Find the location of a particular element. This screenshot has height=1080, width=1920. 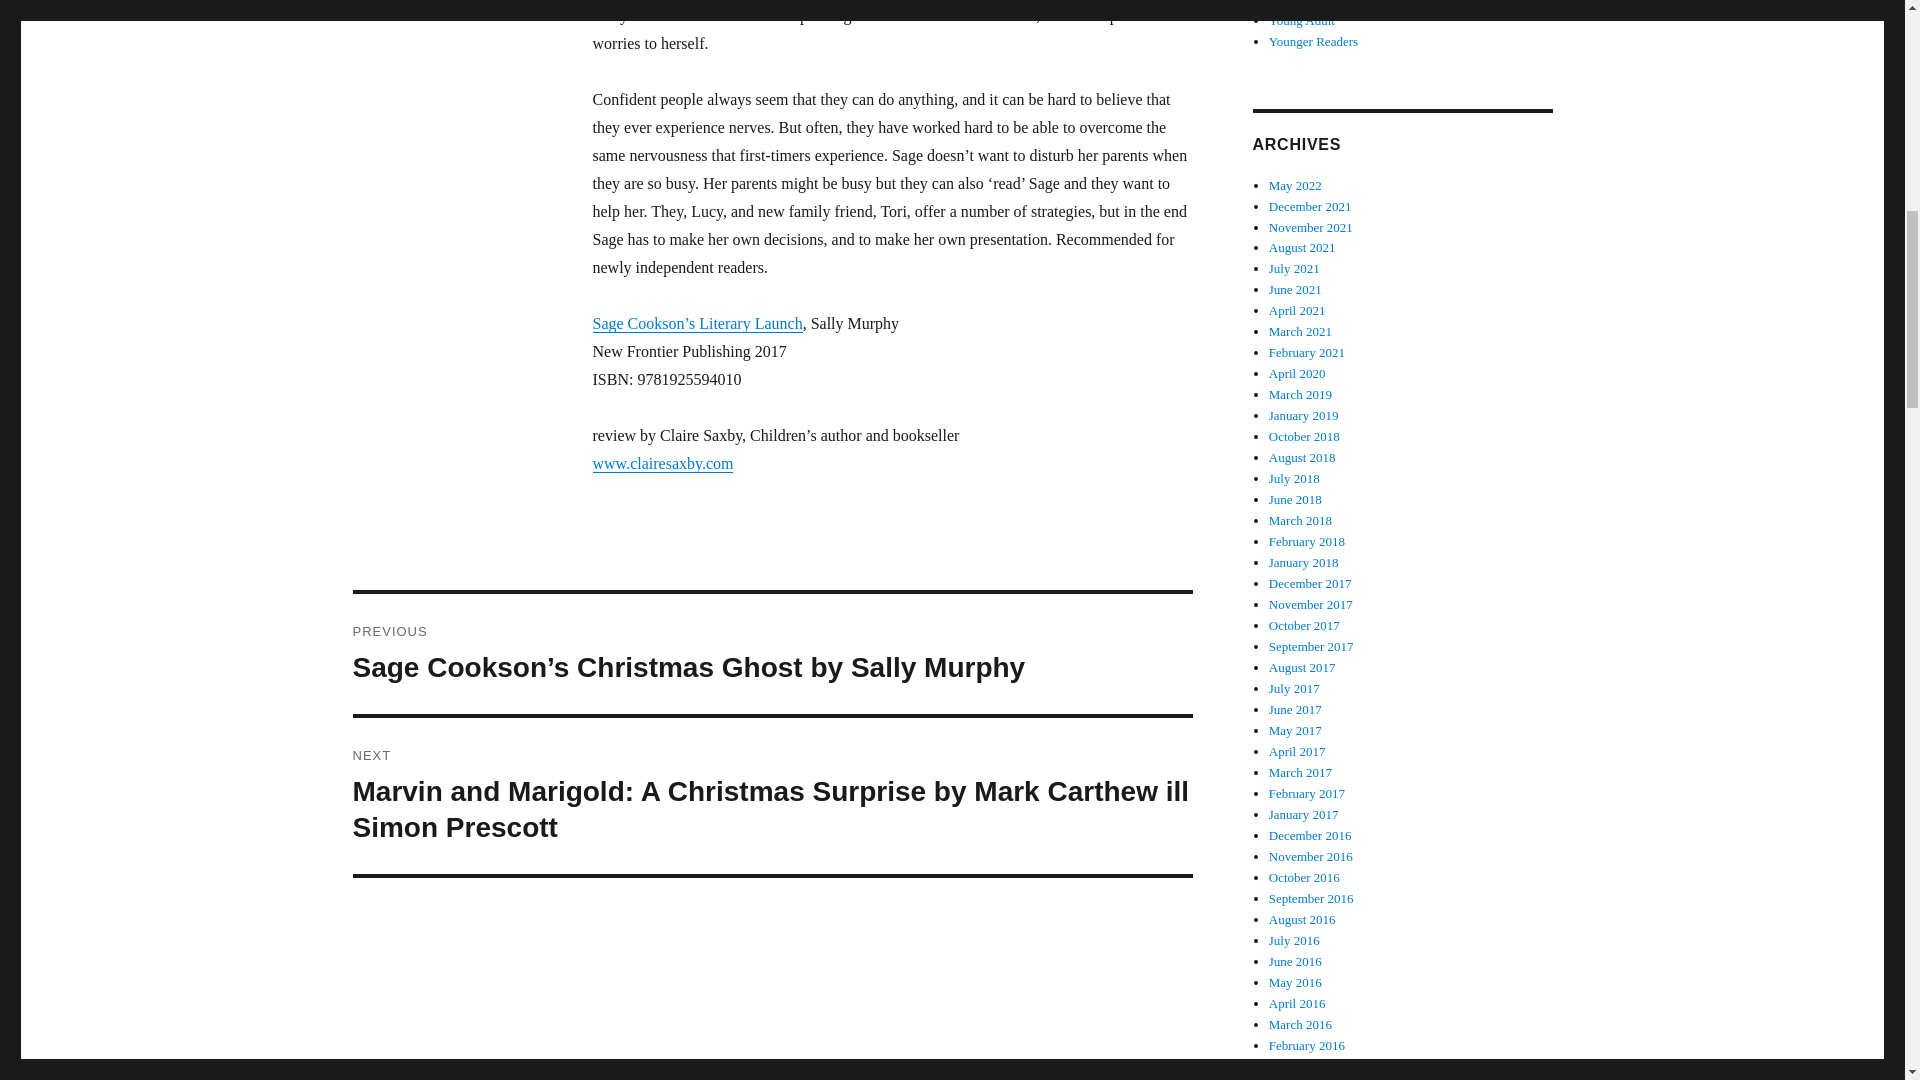

December 2021 is located at coordinates (1310, 206).